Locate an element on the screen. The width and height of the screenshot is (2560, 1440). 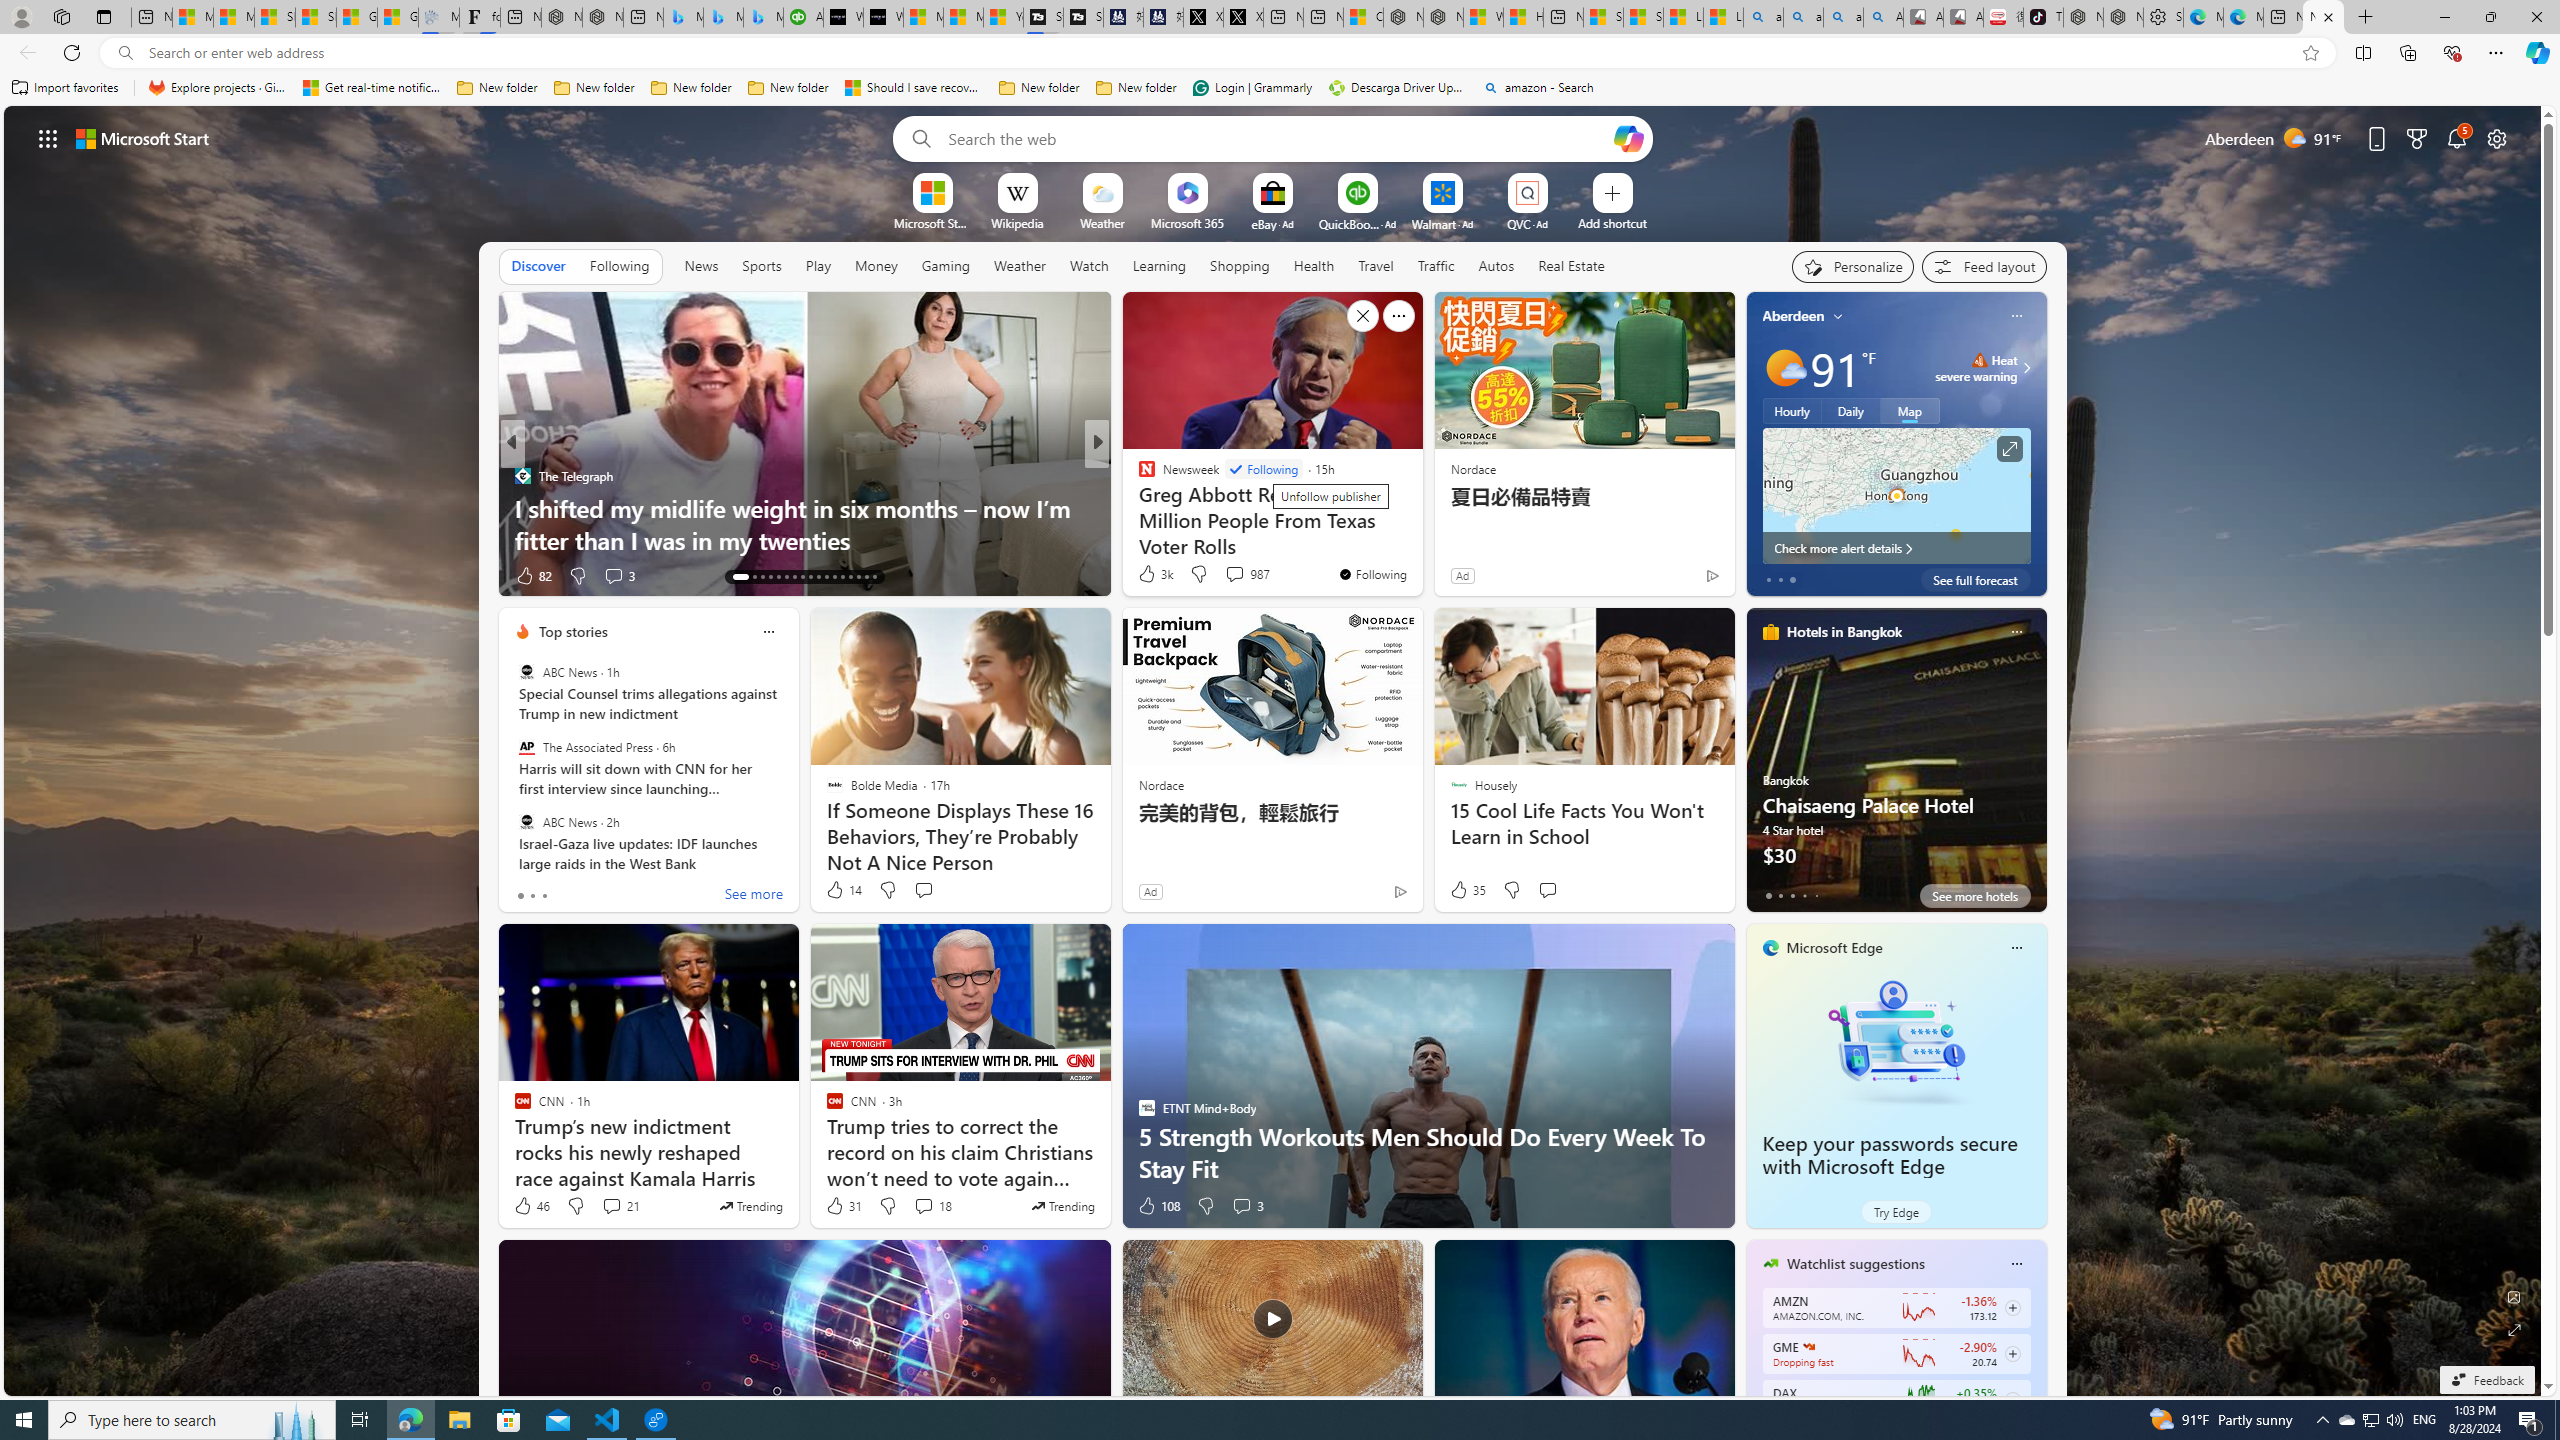
Learning is located at coordinates (1158, 265).